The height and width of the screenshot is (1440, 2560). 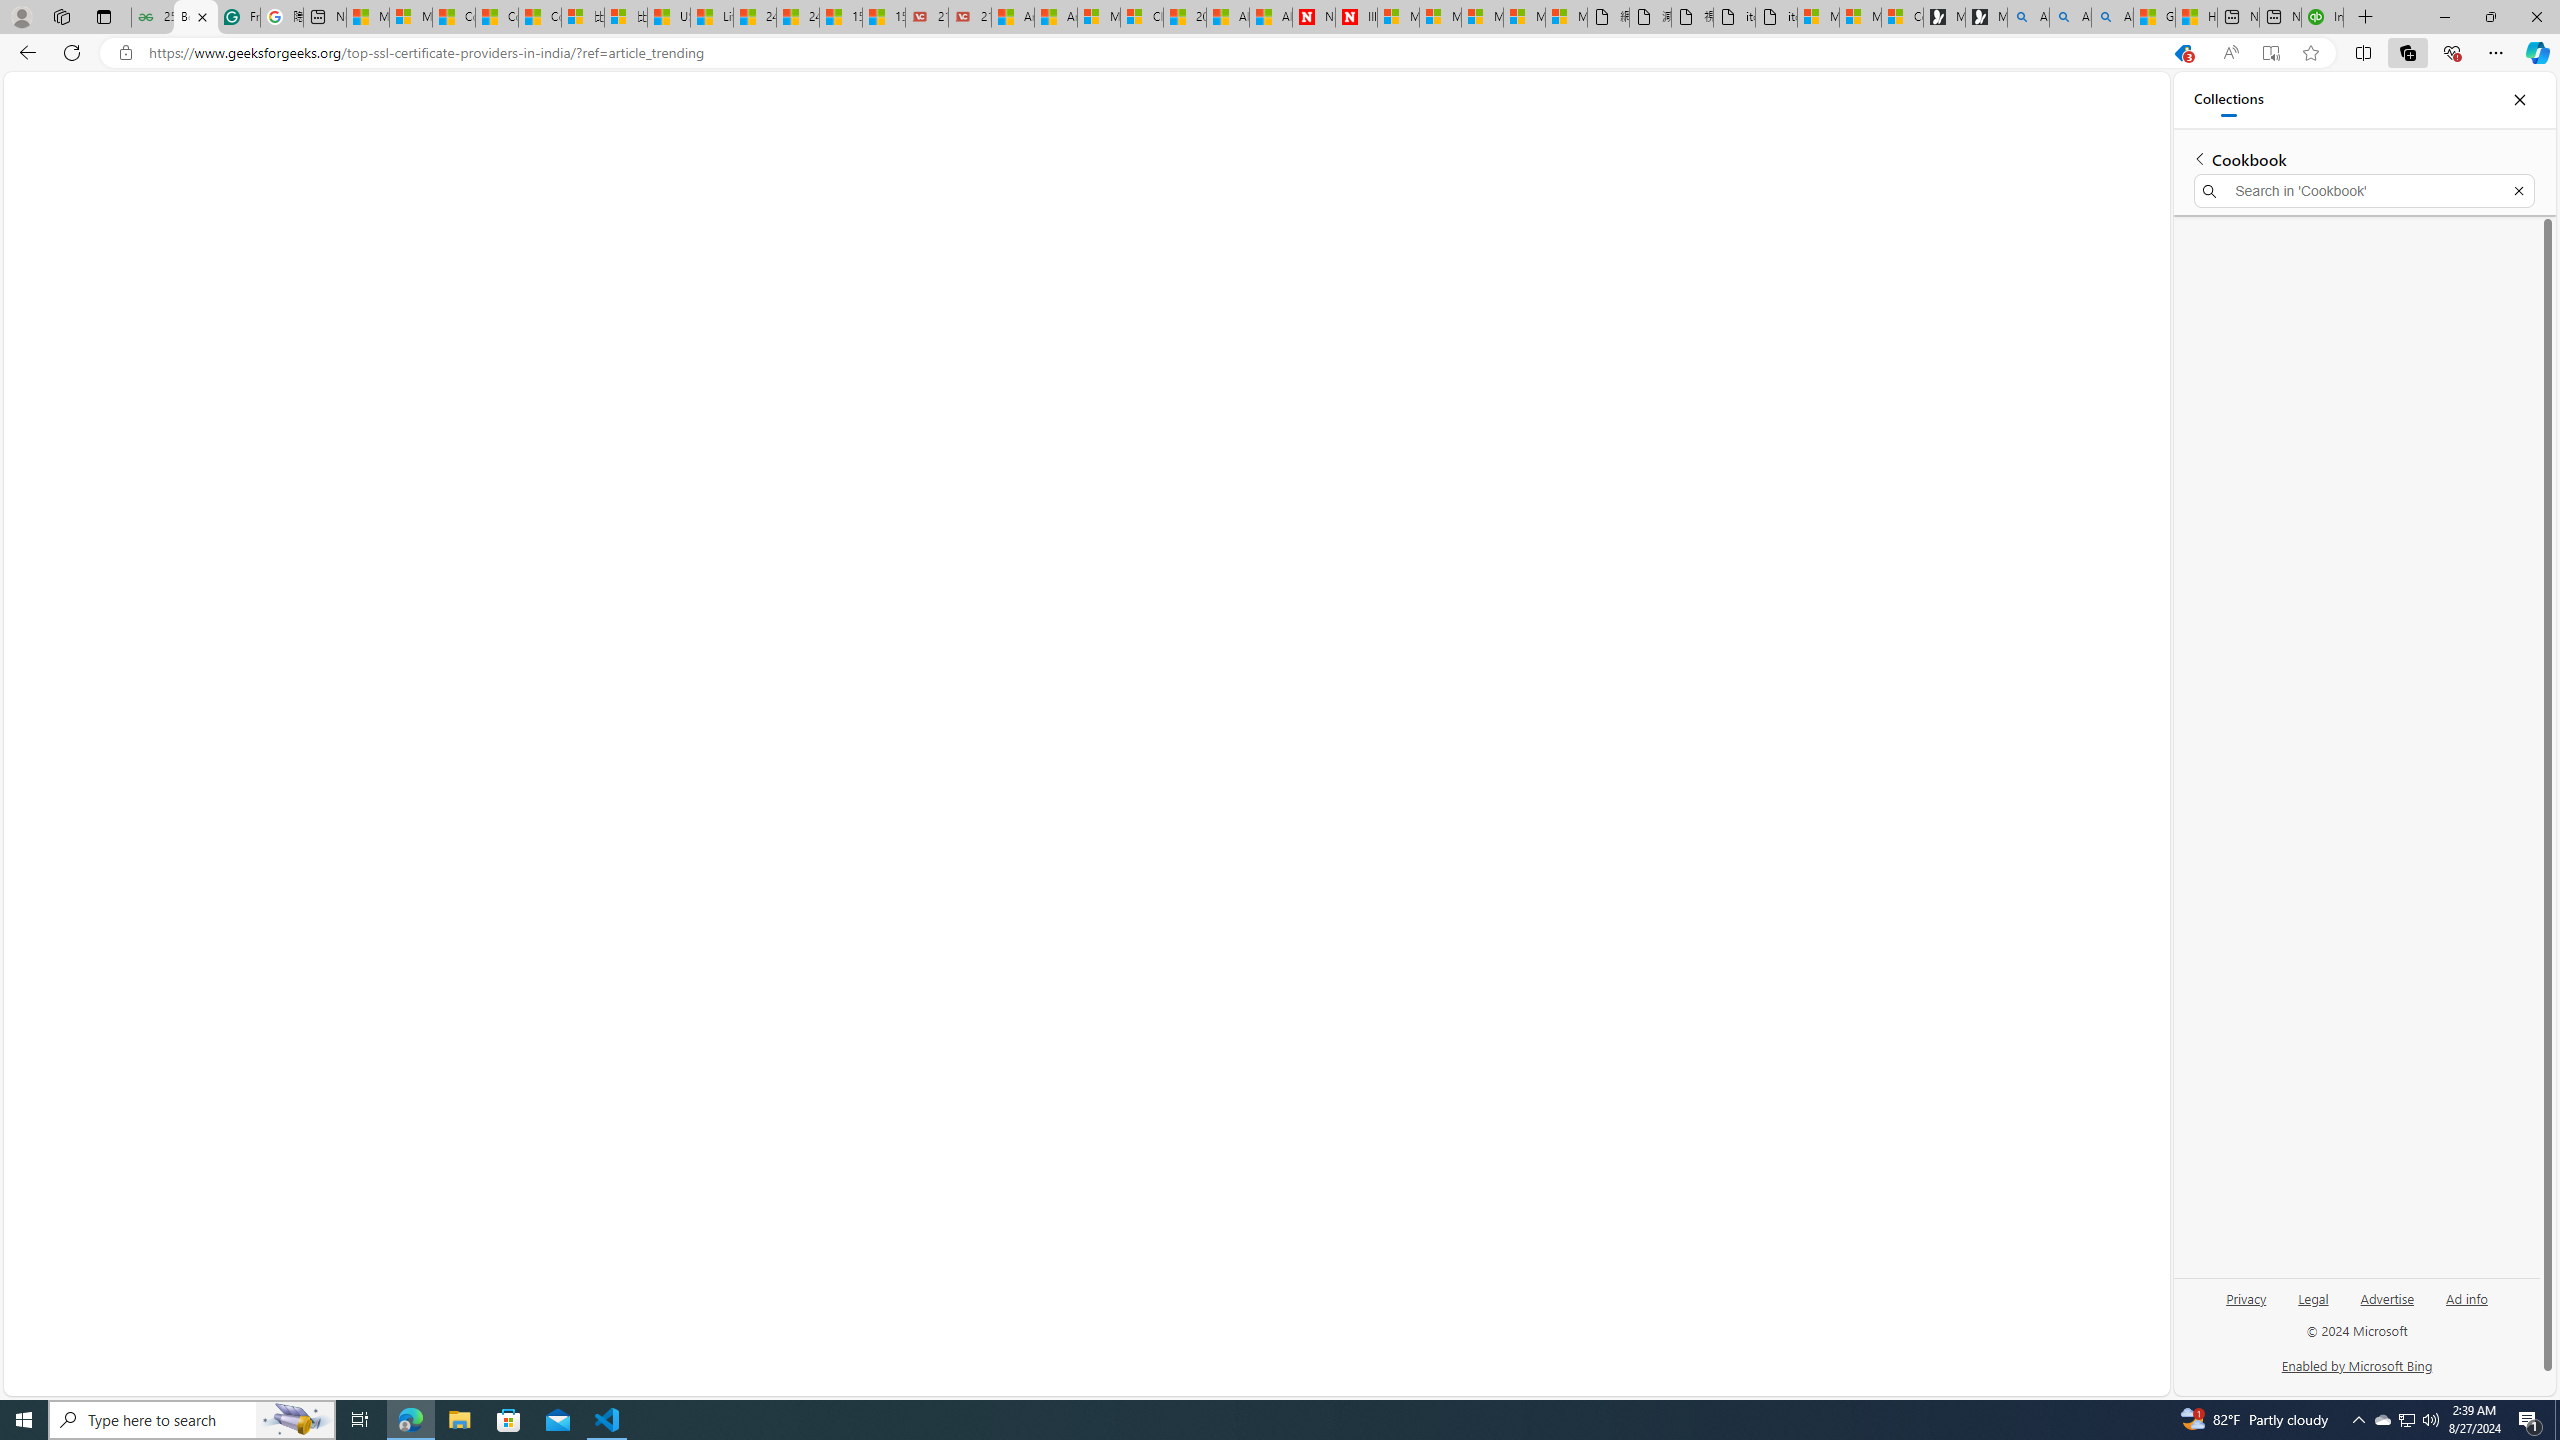 What do you see at coordinates (152, 139) in the screenshot?
I see `NEWS` at bounding box center [152, 139].